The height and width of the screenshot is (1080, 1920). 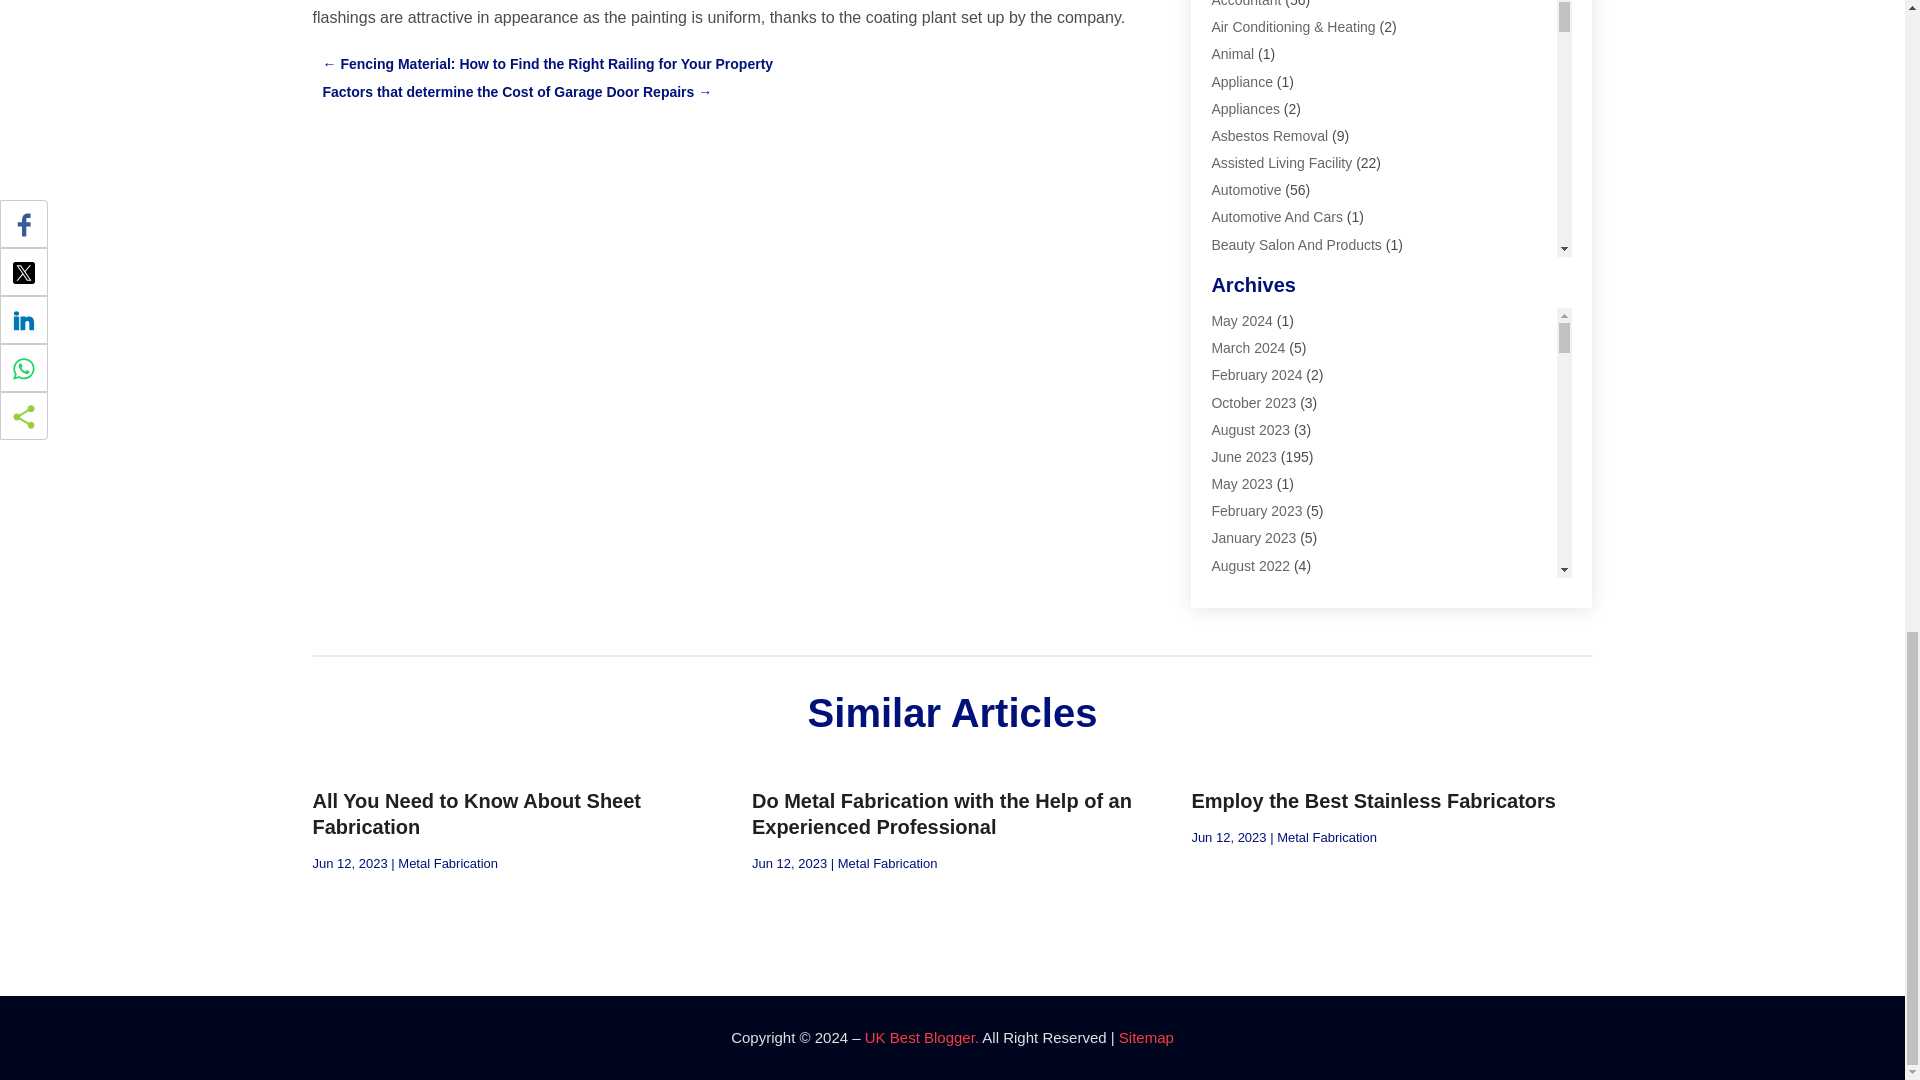 What do you see at coordinates (1281, 162) in the screenshot?
I see `Assisted Living Facility` at bounding box center [1281, 162].